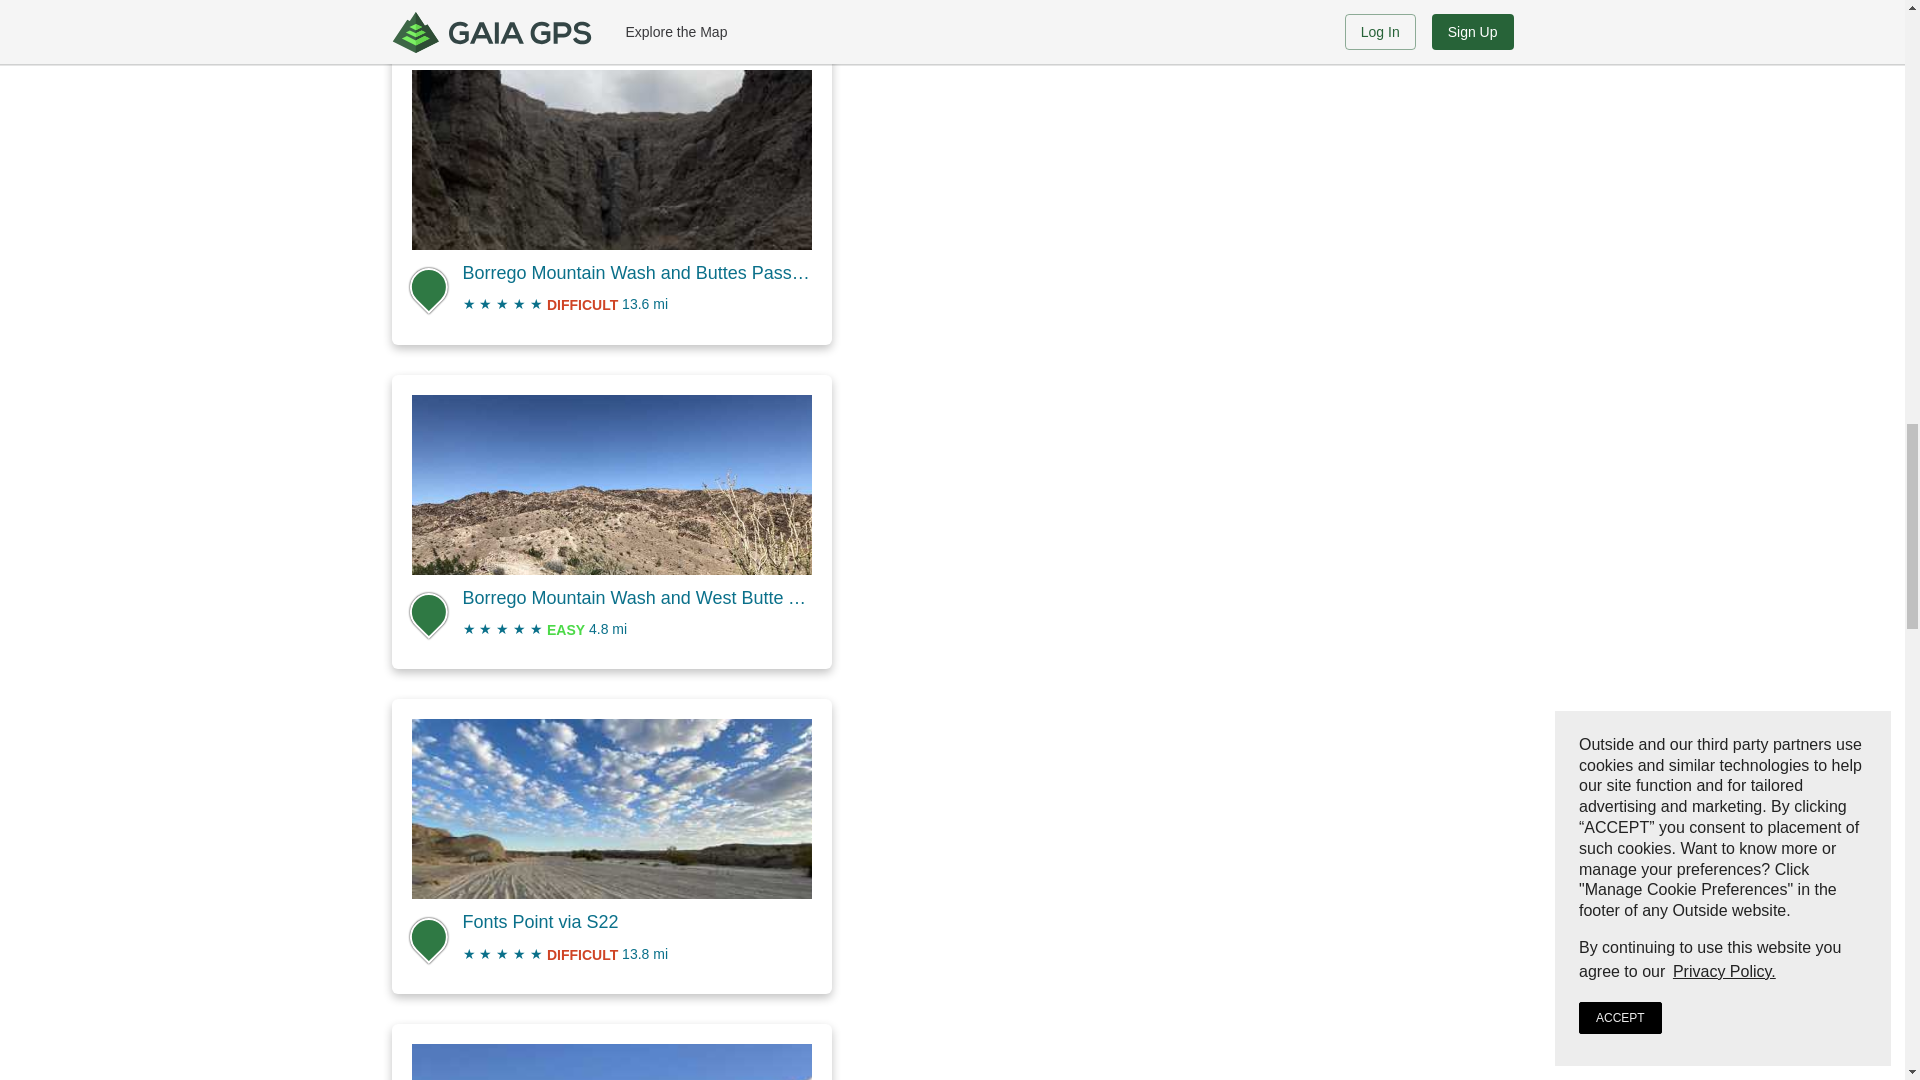 The image size is (1920, 1080). I want to click on Miles, so click(620, 629).